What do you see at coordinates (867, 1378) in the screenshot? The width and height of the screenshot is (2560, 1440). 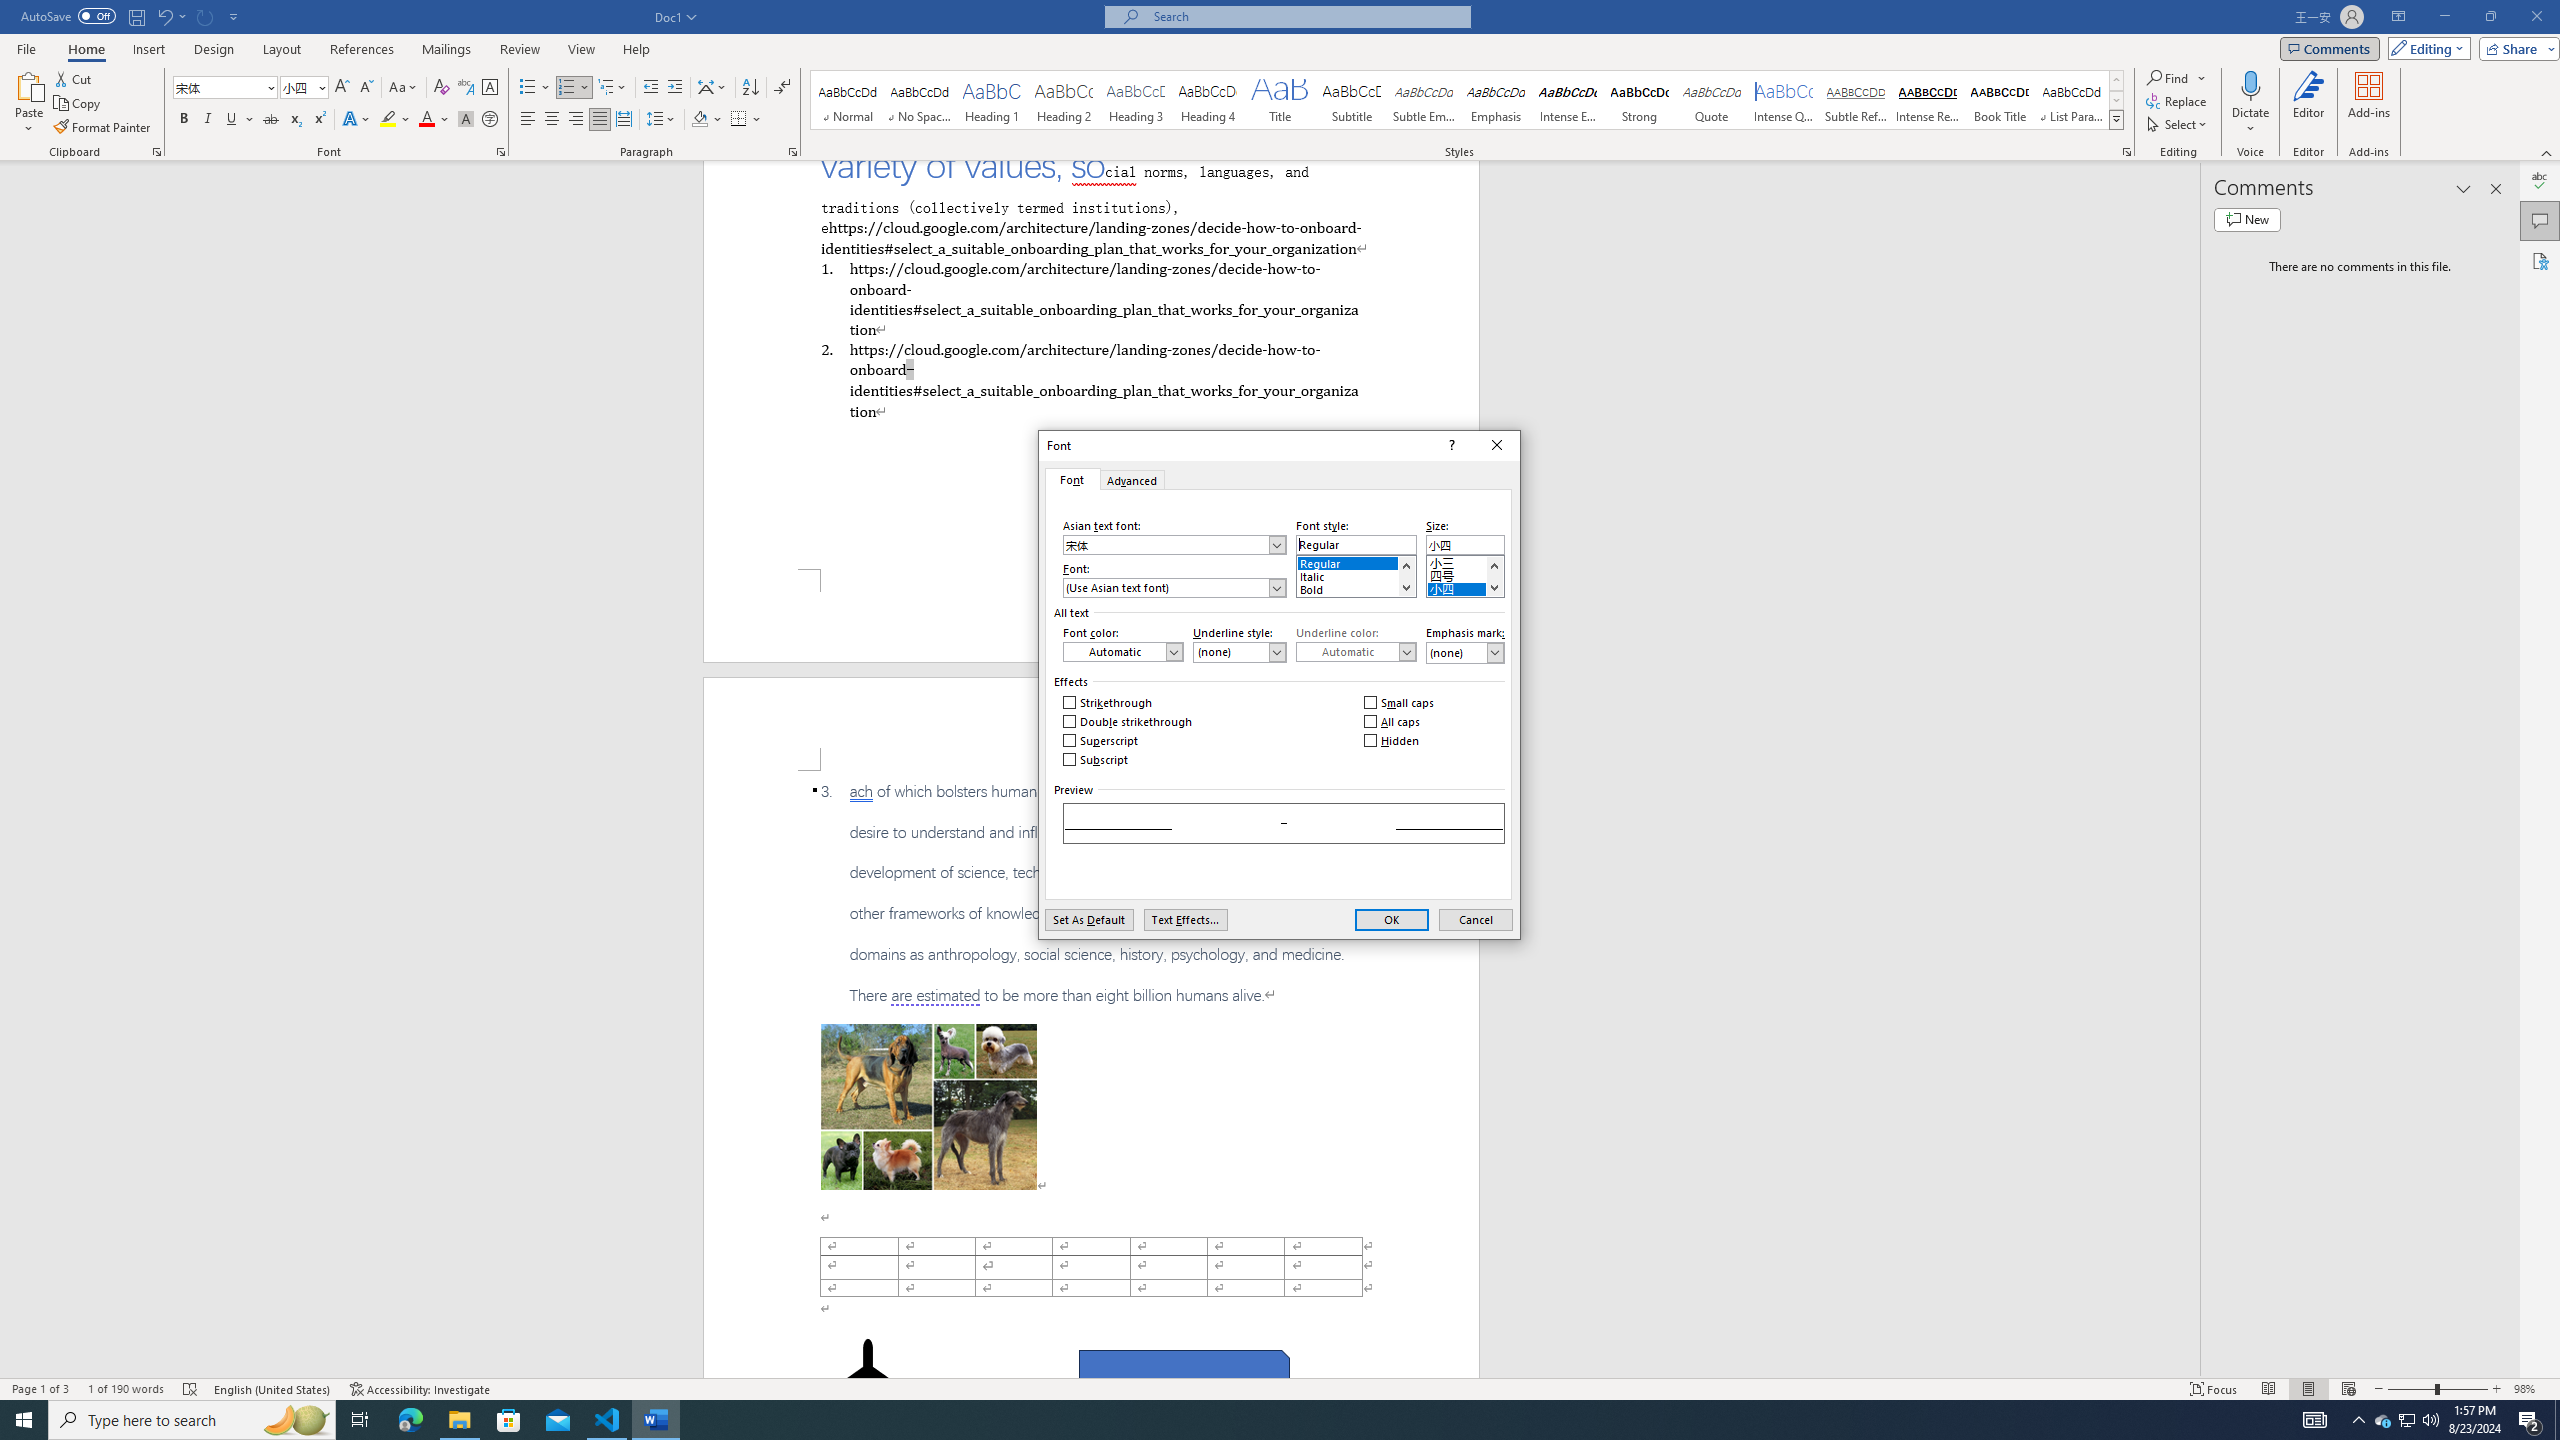 I see `Airplane with solid fill` at bounding box center [867, 1378].